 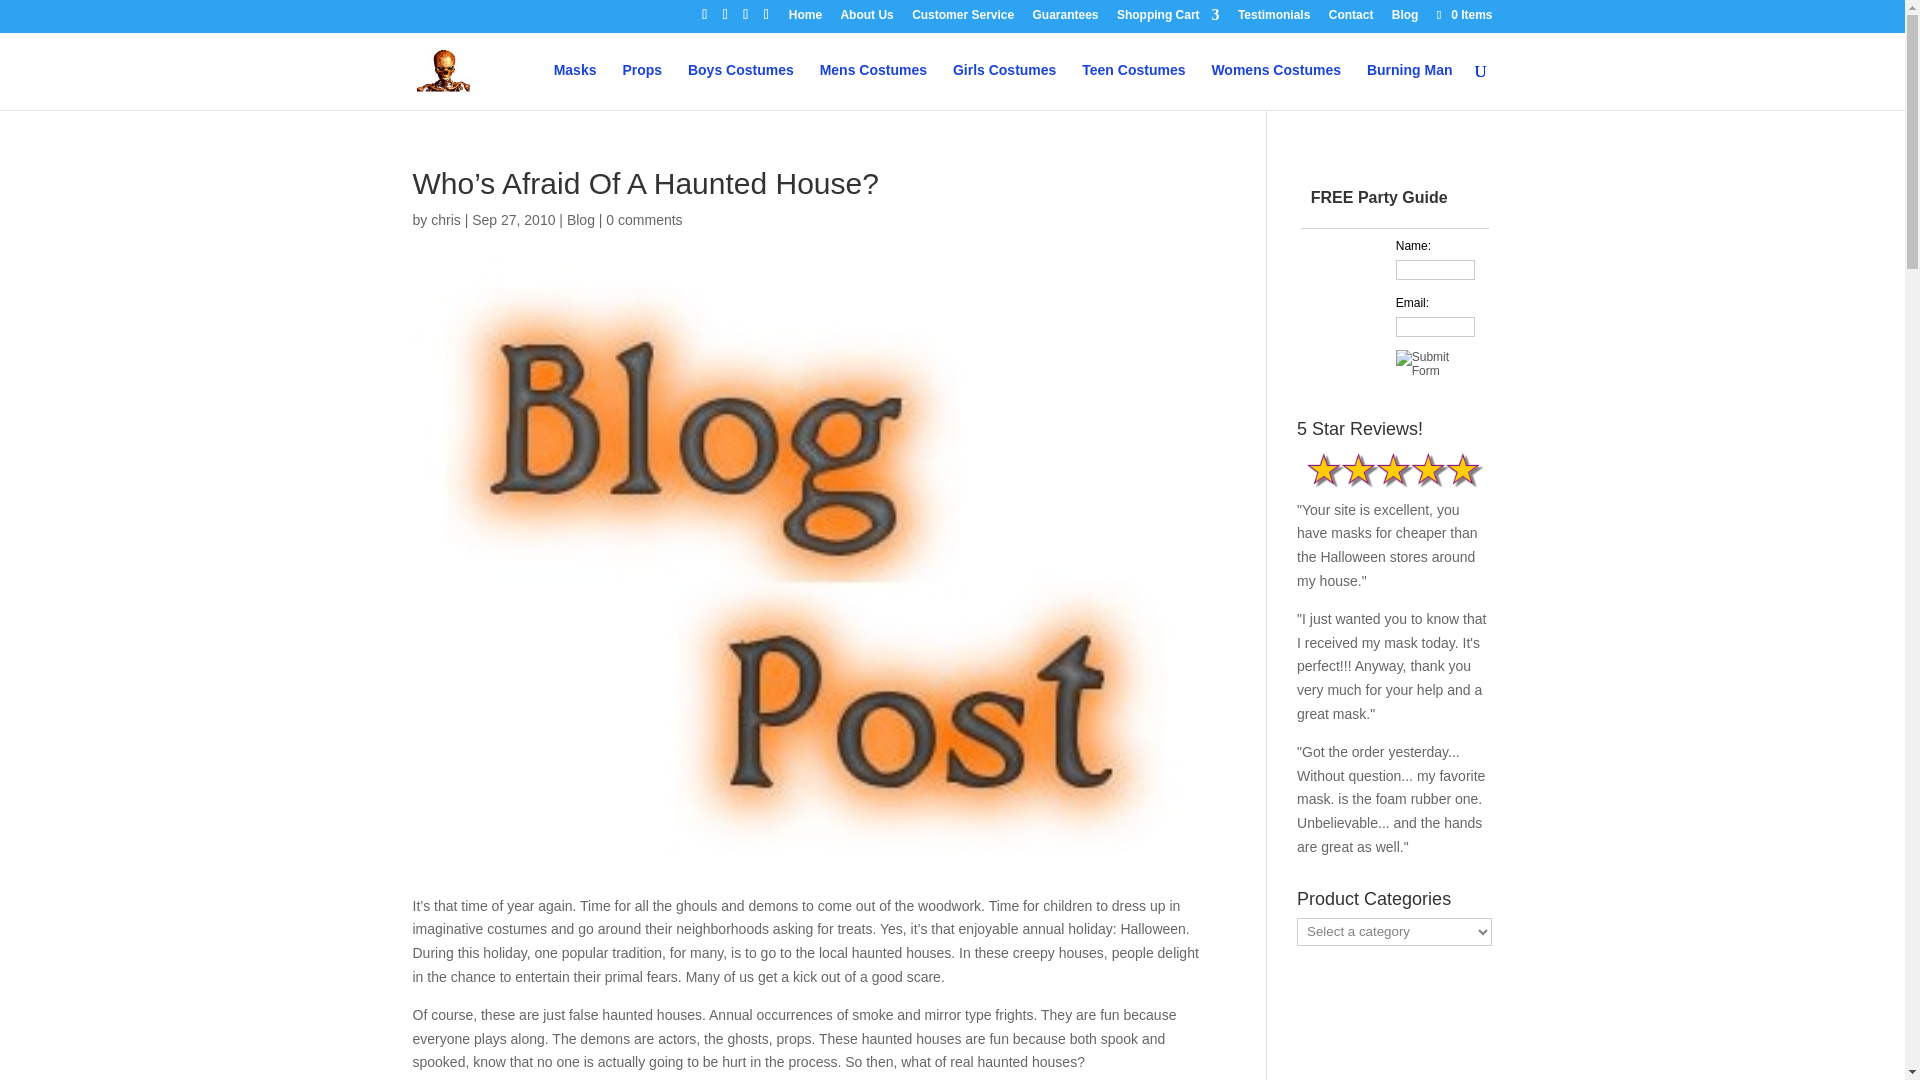 I want to click on Mens Costumes, so click(x=873, y=86).